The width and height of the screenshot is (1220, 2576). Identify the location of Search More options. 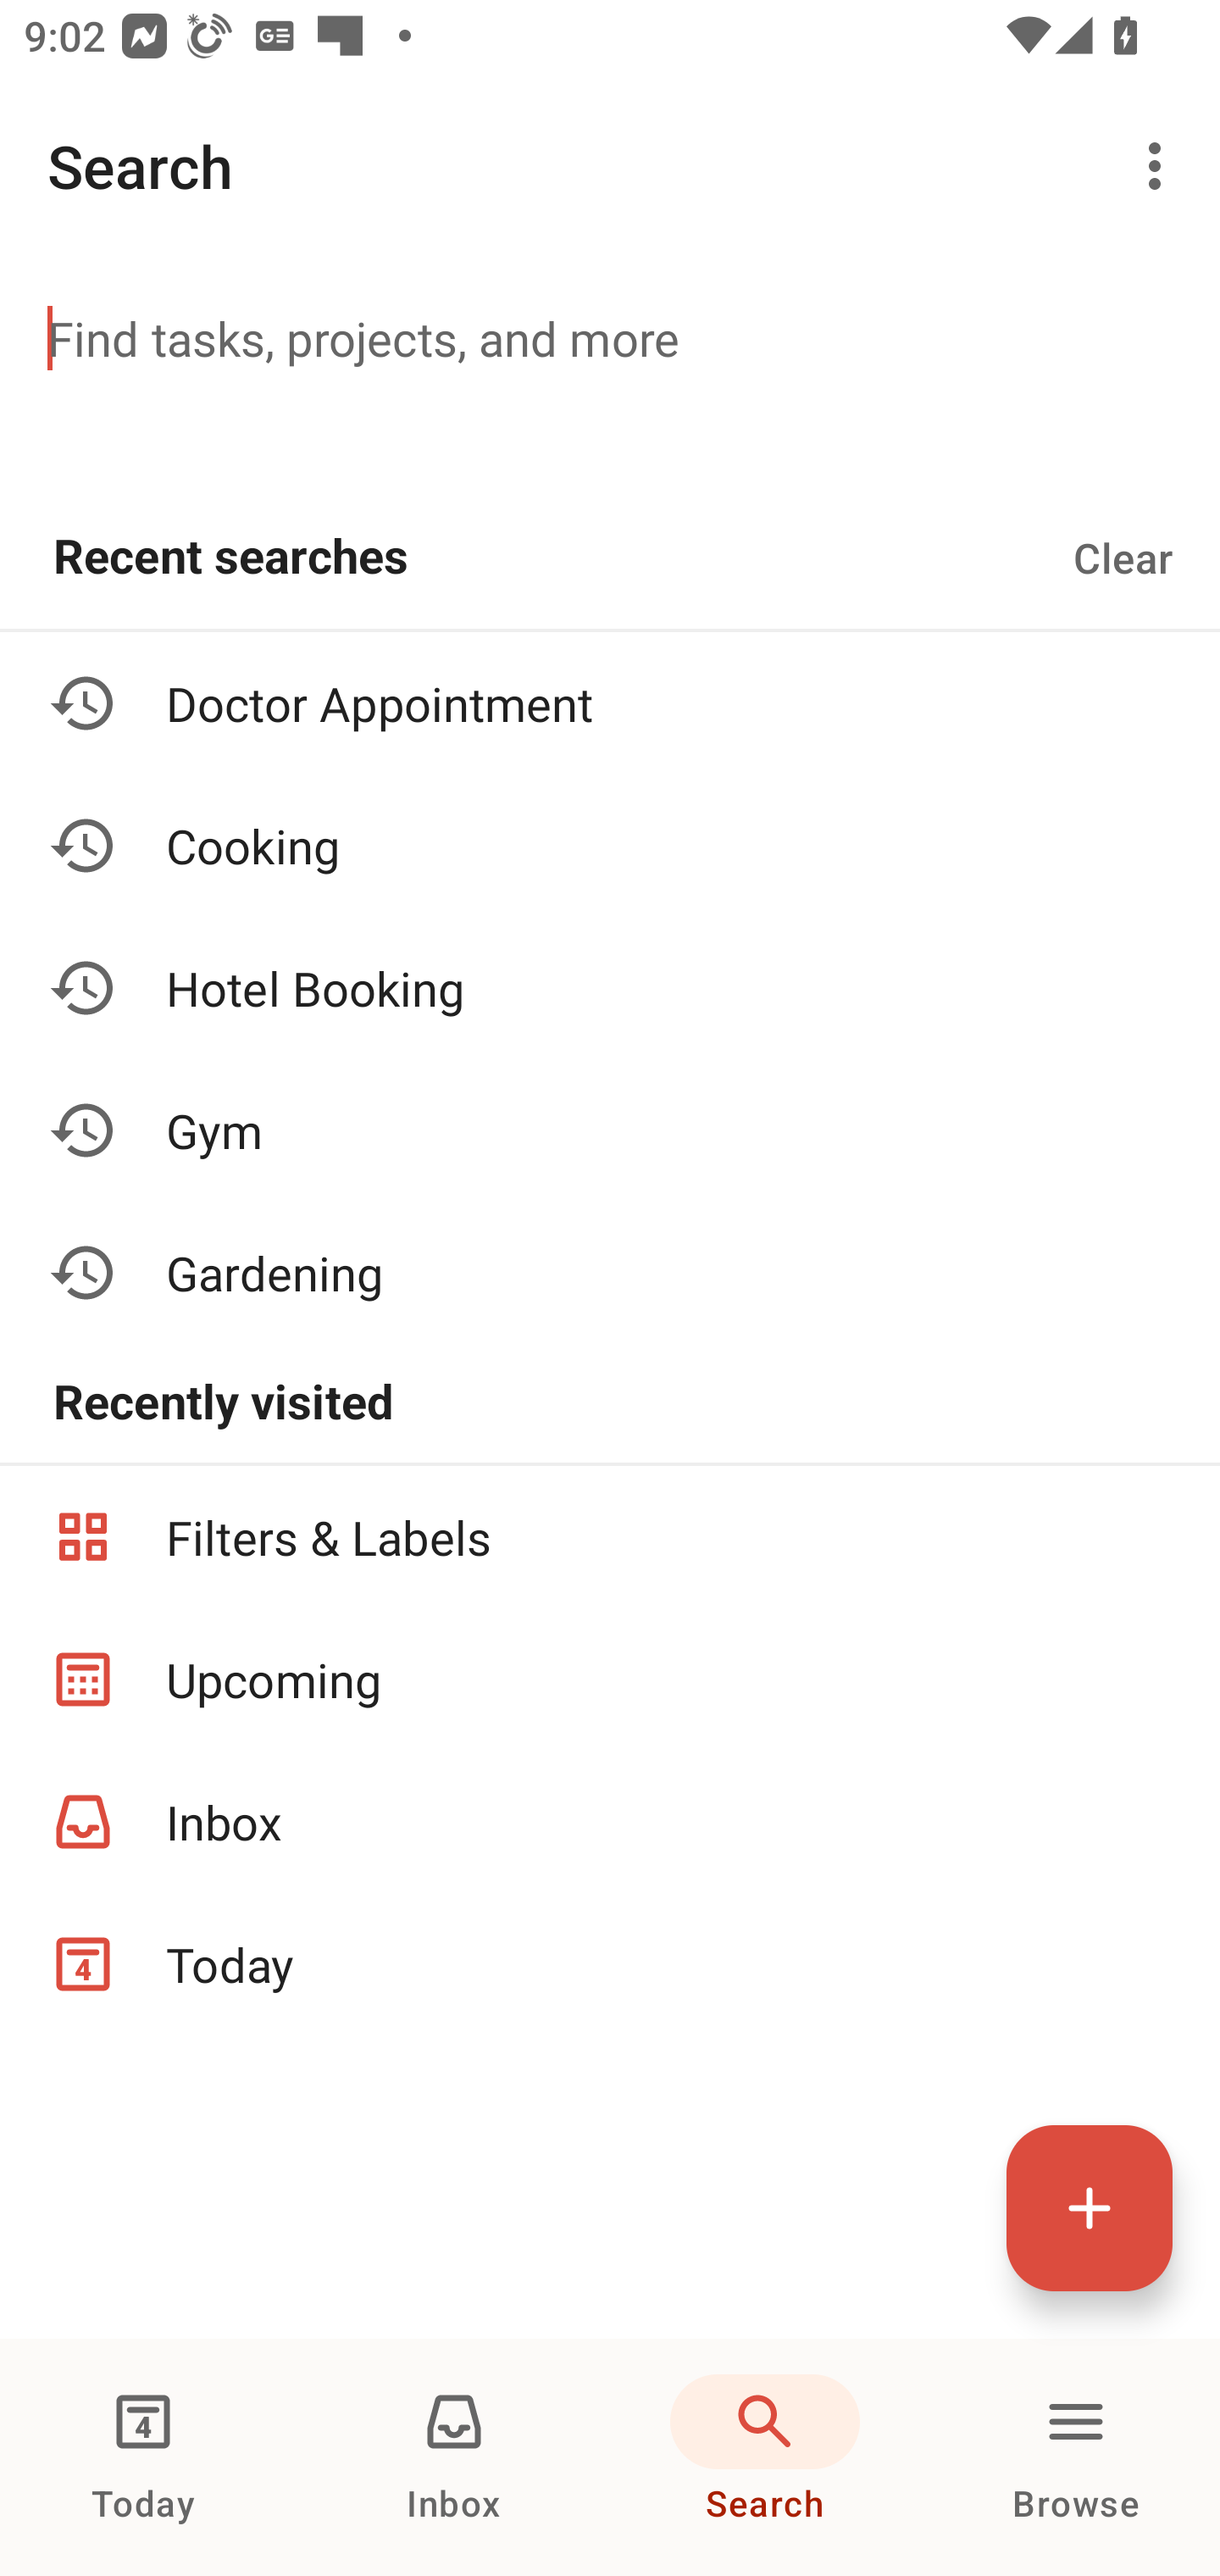
(610, 166).